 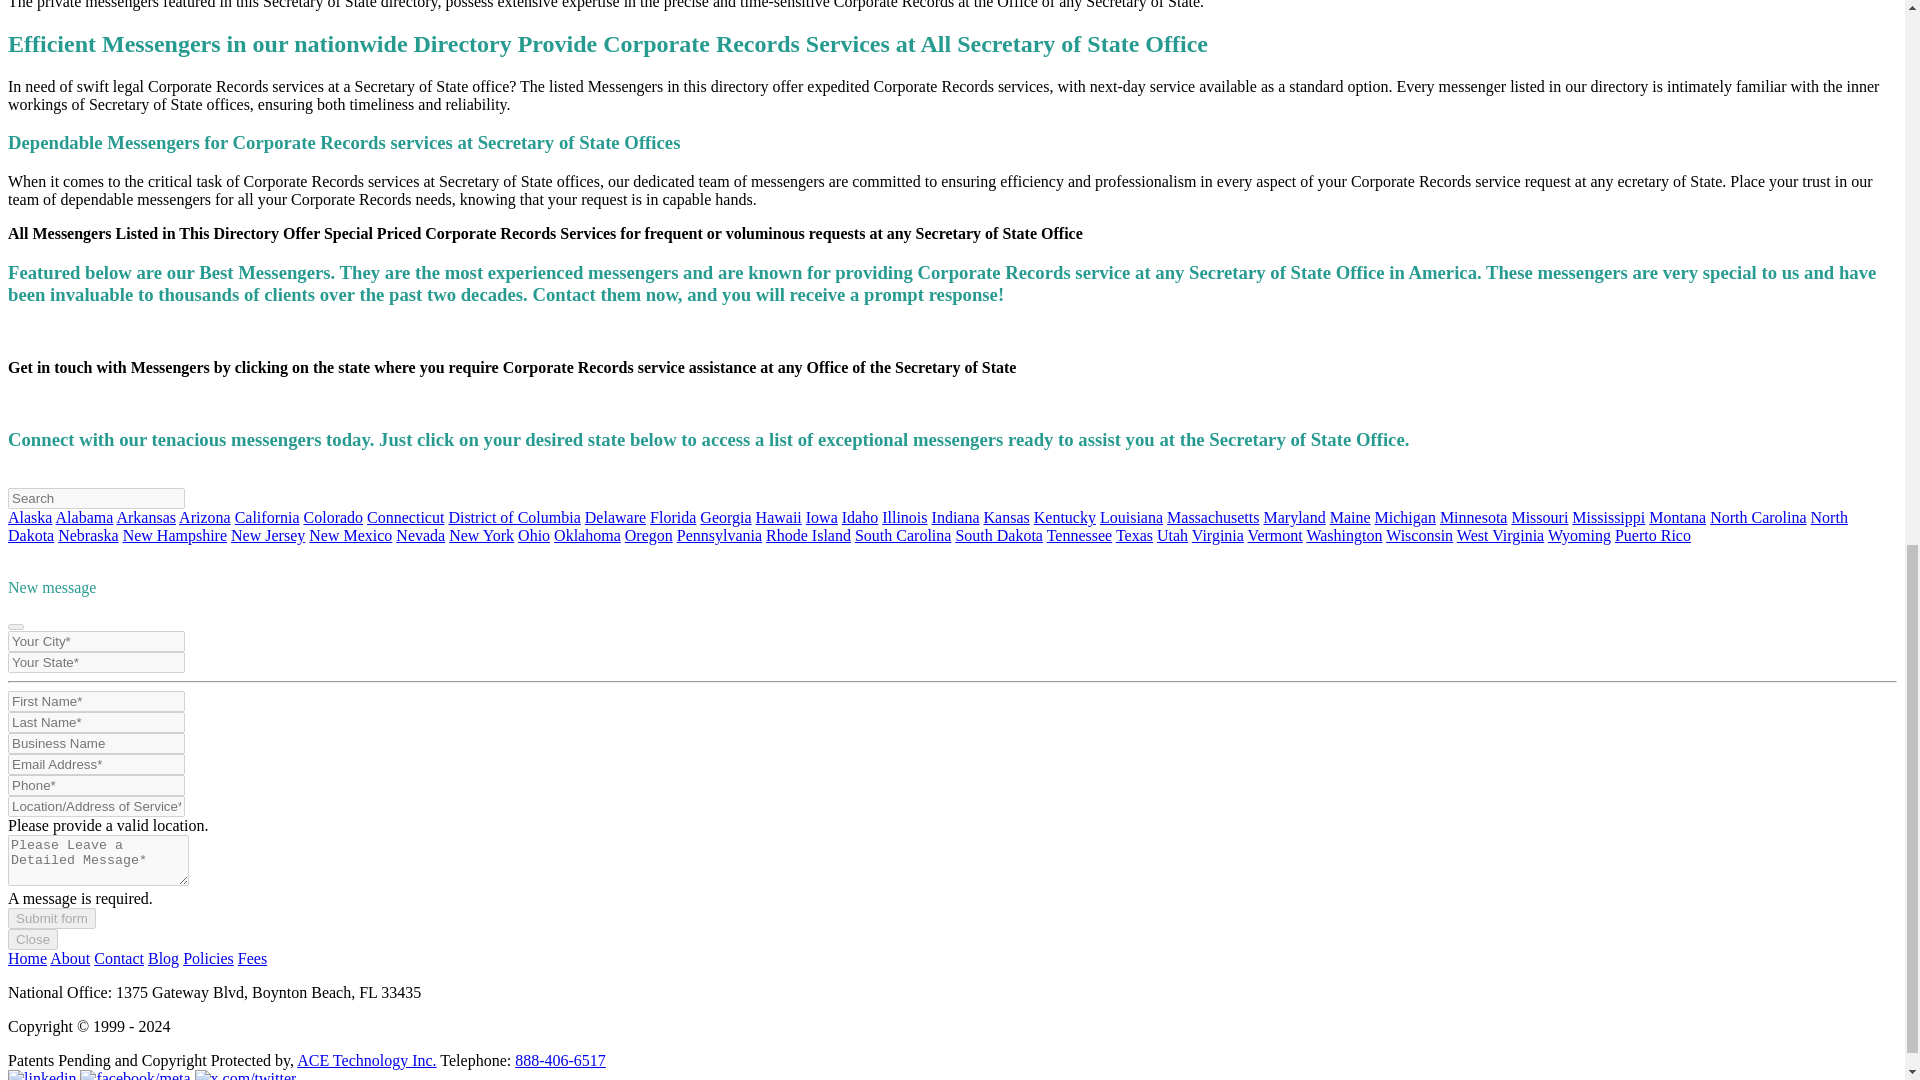 I want to click on Colorado, so click(x=334, y=516).